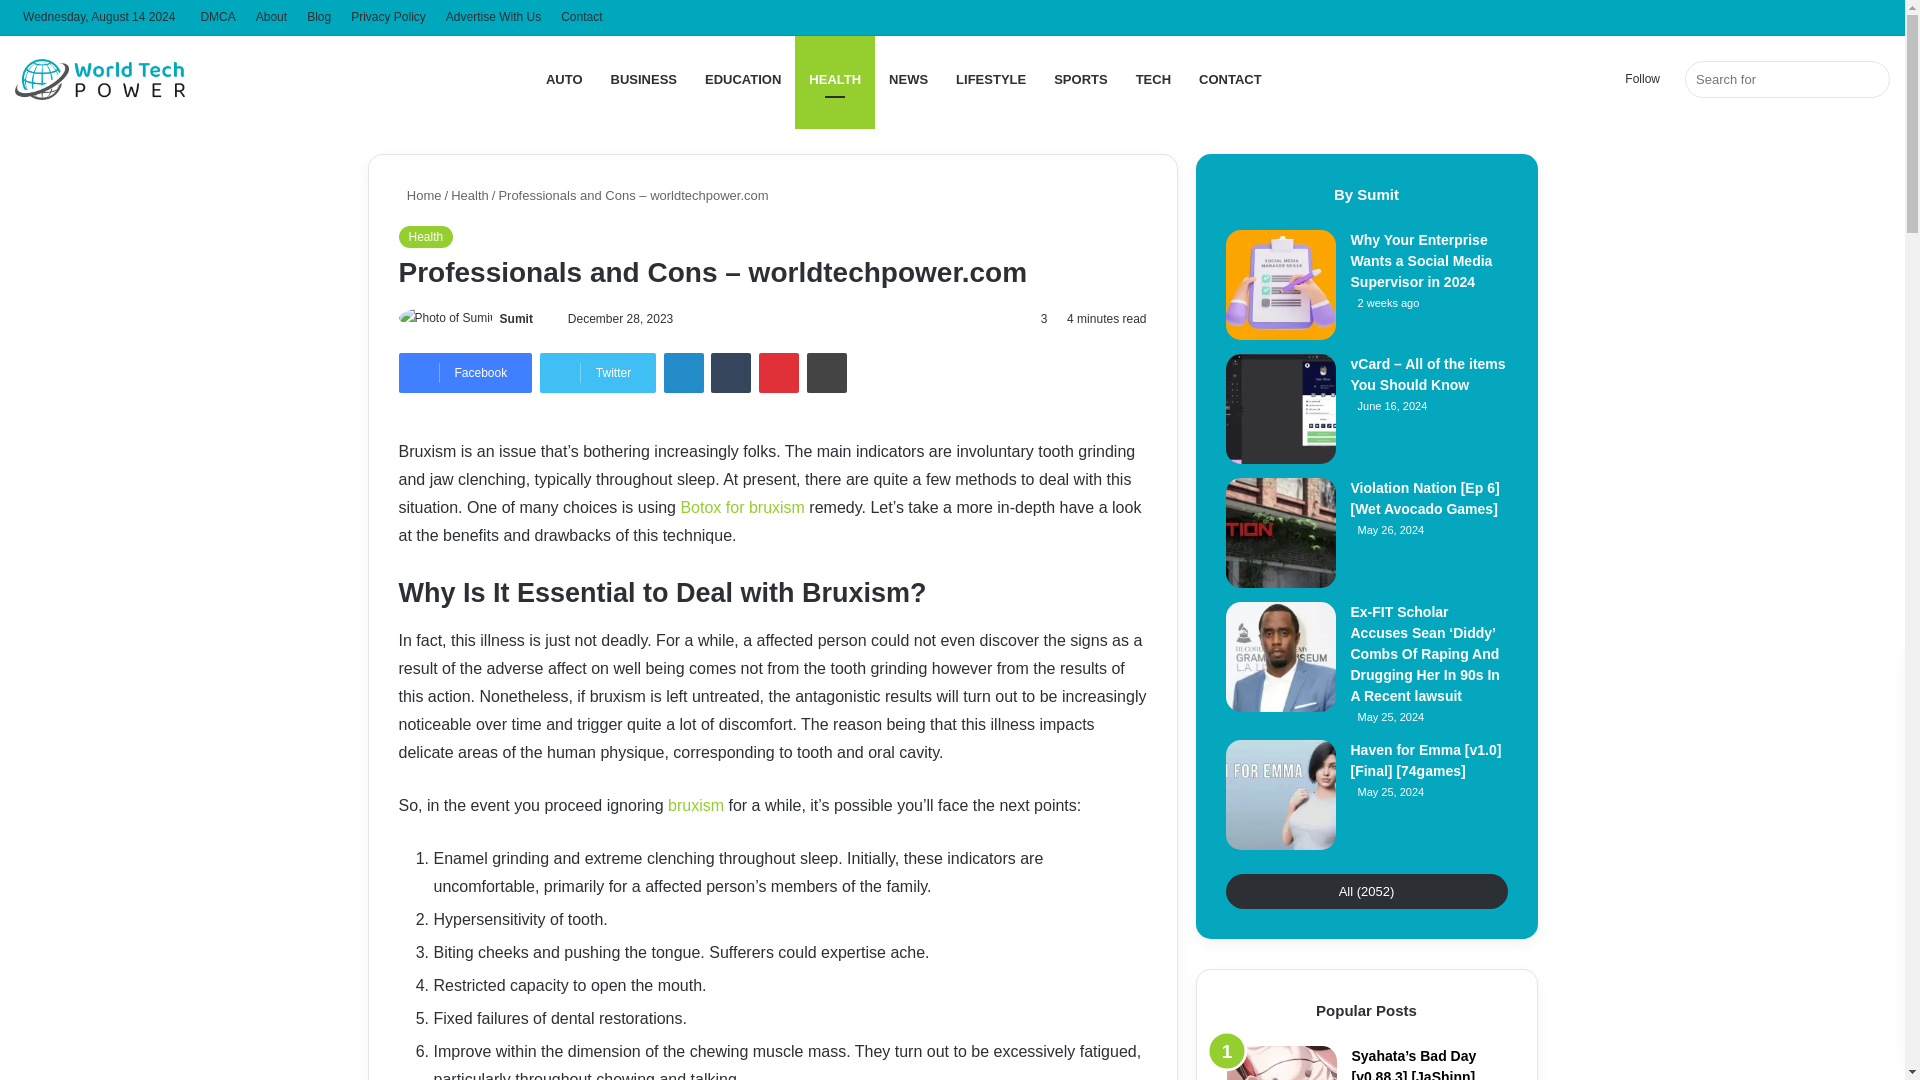 This screenshot has width=1920, height=1080. I want to click on Facebook, so click(464, 373).